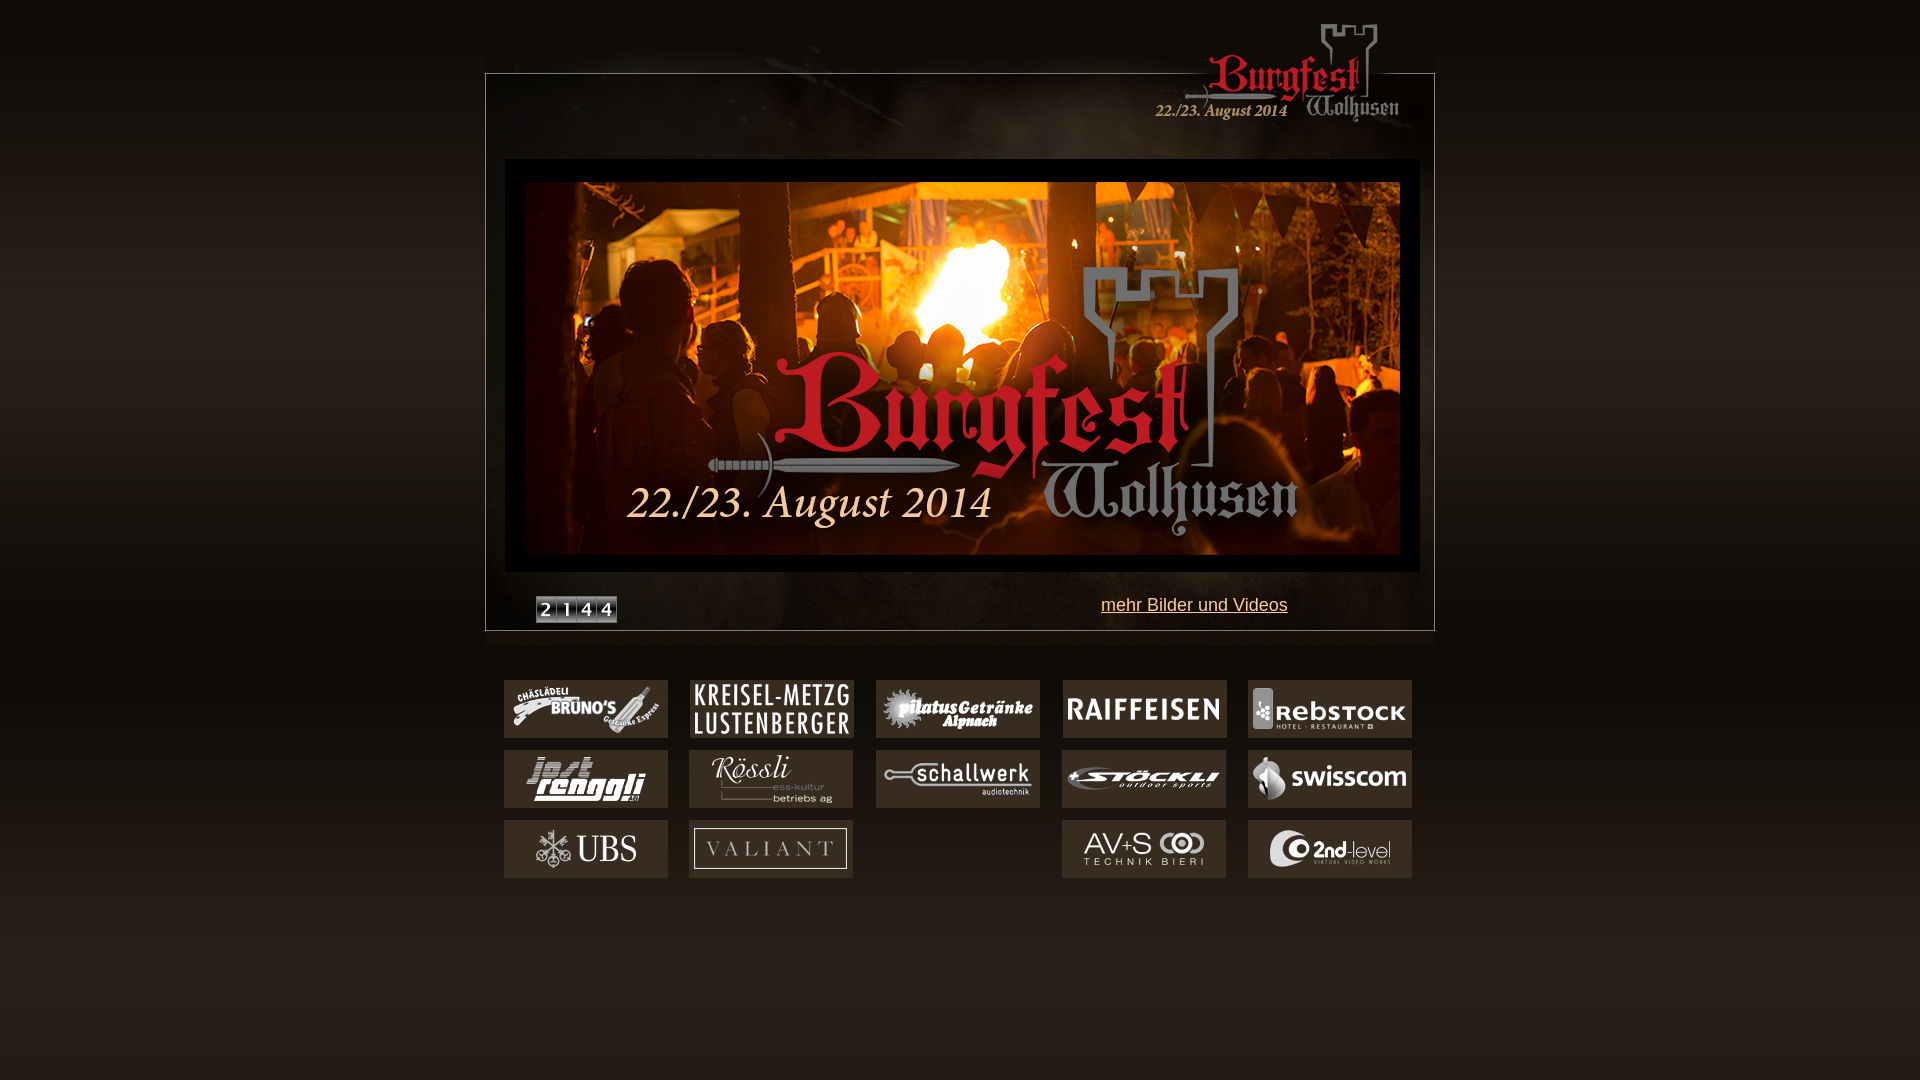  What do you see at coordinates (772, 730) in the screenshot?
I see `Kreisel Metzg Lustenberger Wolhusen` at bounding box center [772, 730].